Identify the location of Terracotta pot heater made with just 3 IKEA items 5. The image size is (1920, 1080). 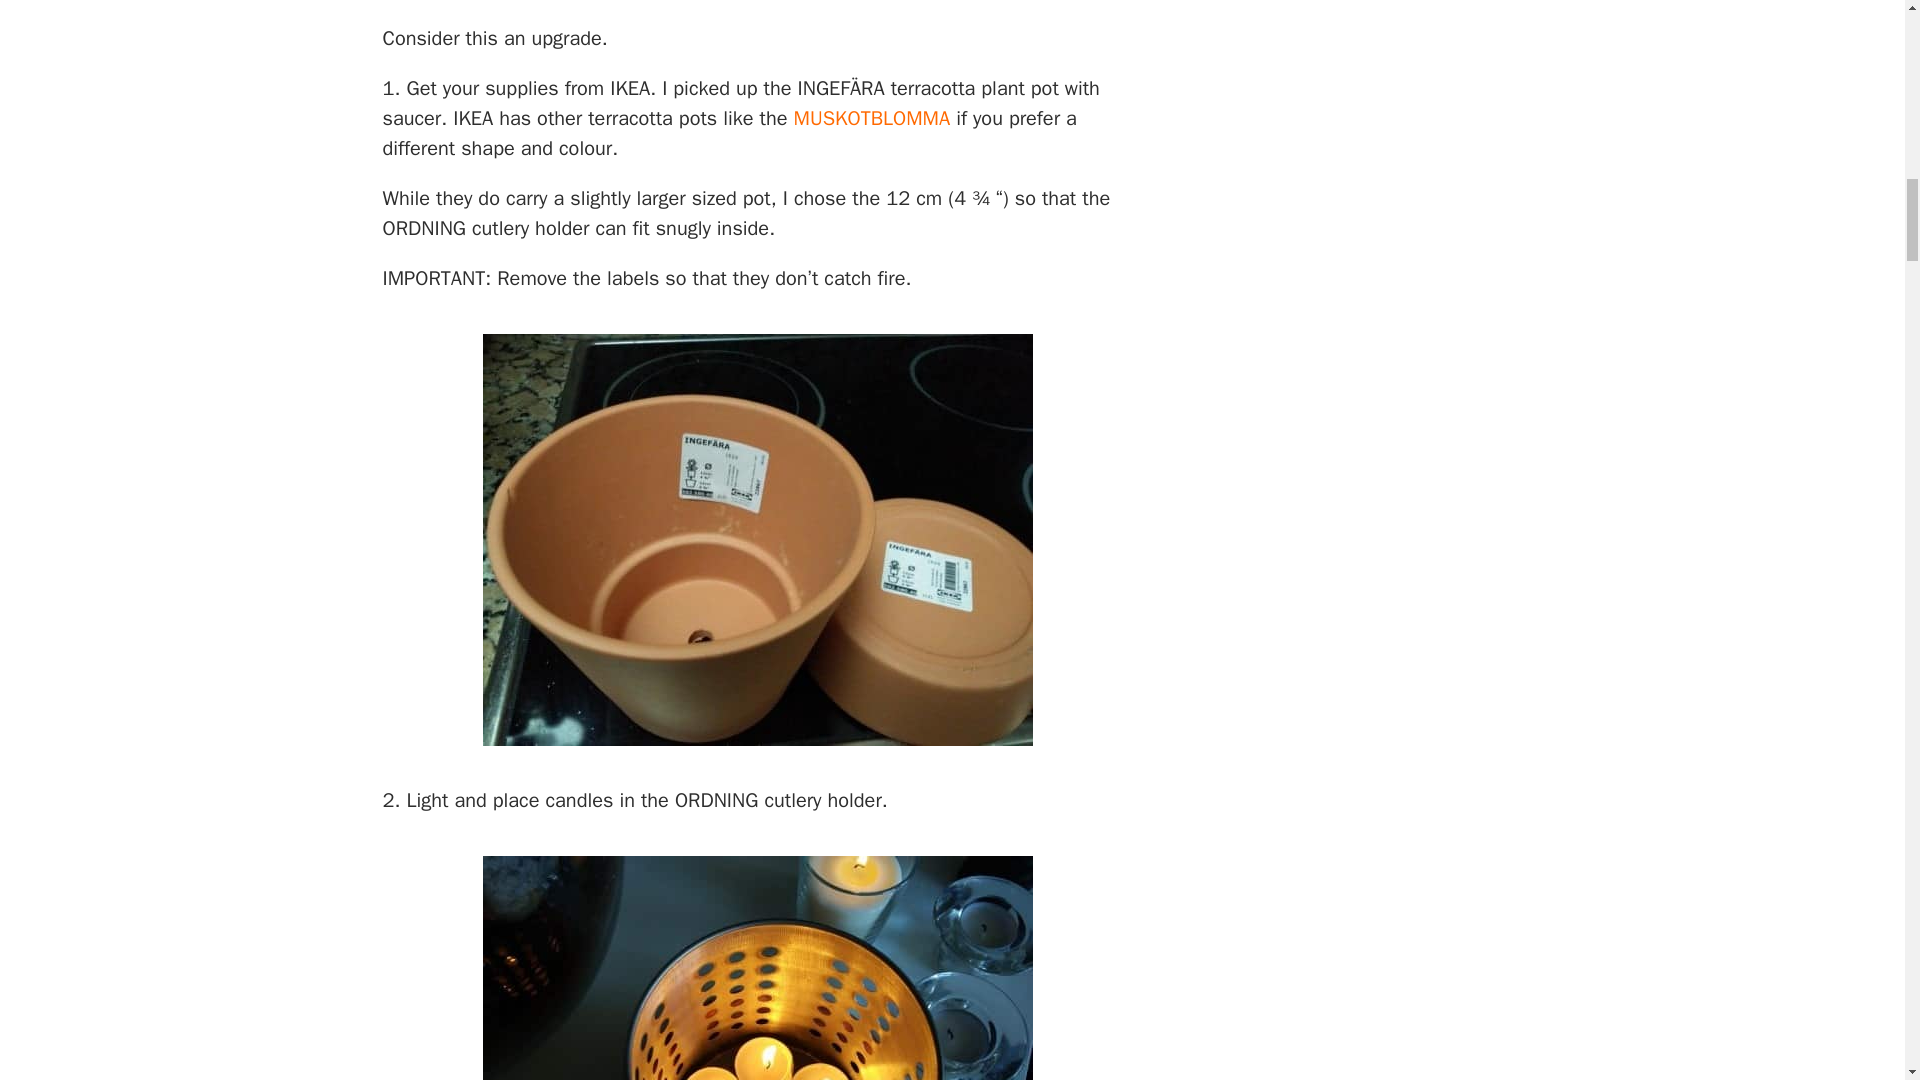
(756, 540).